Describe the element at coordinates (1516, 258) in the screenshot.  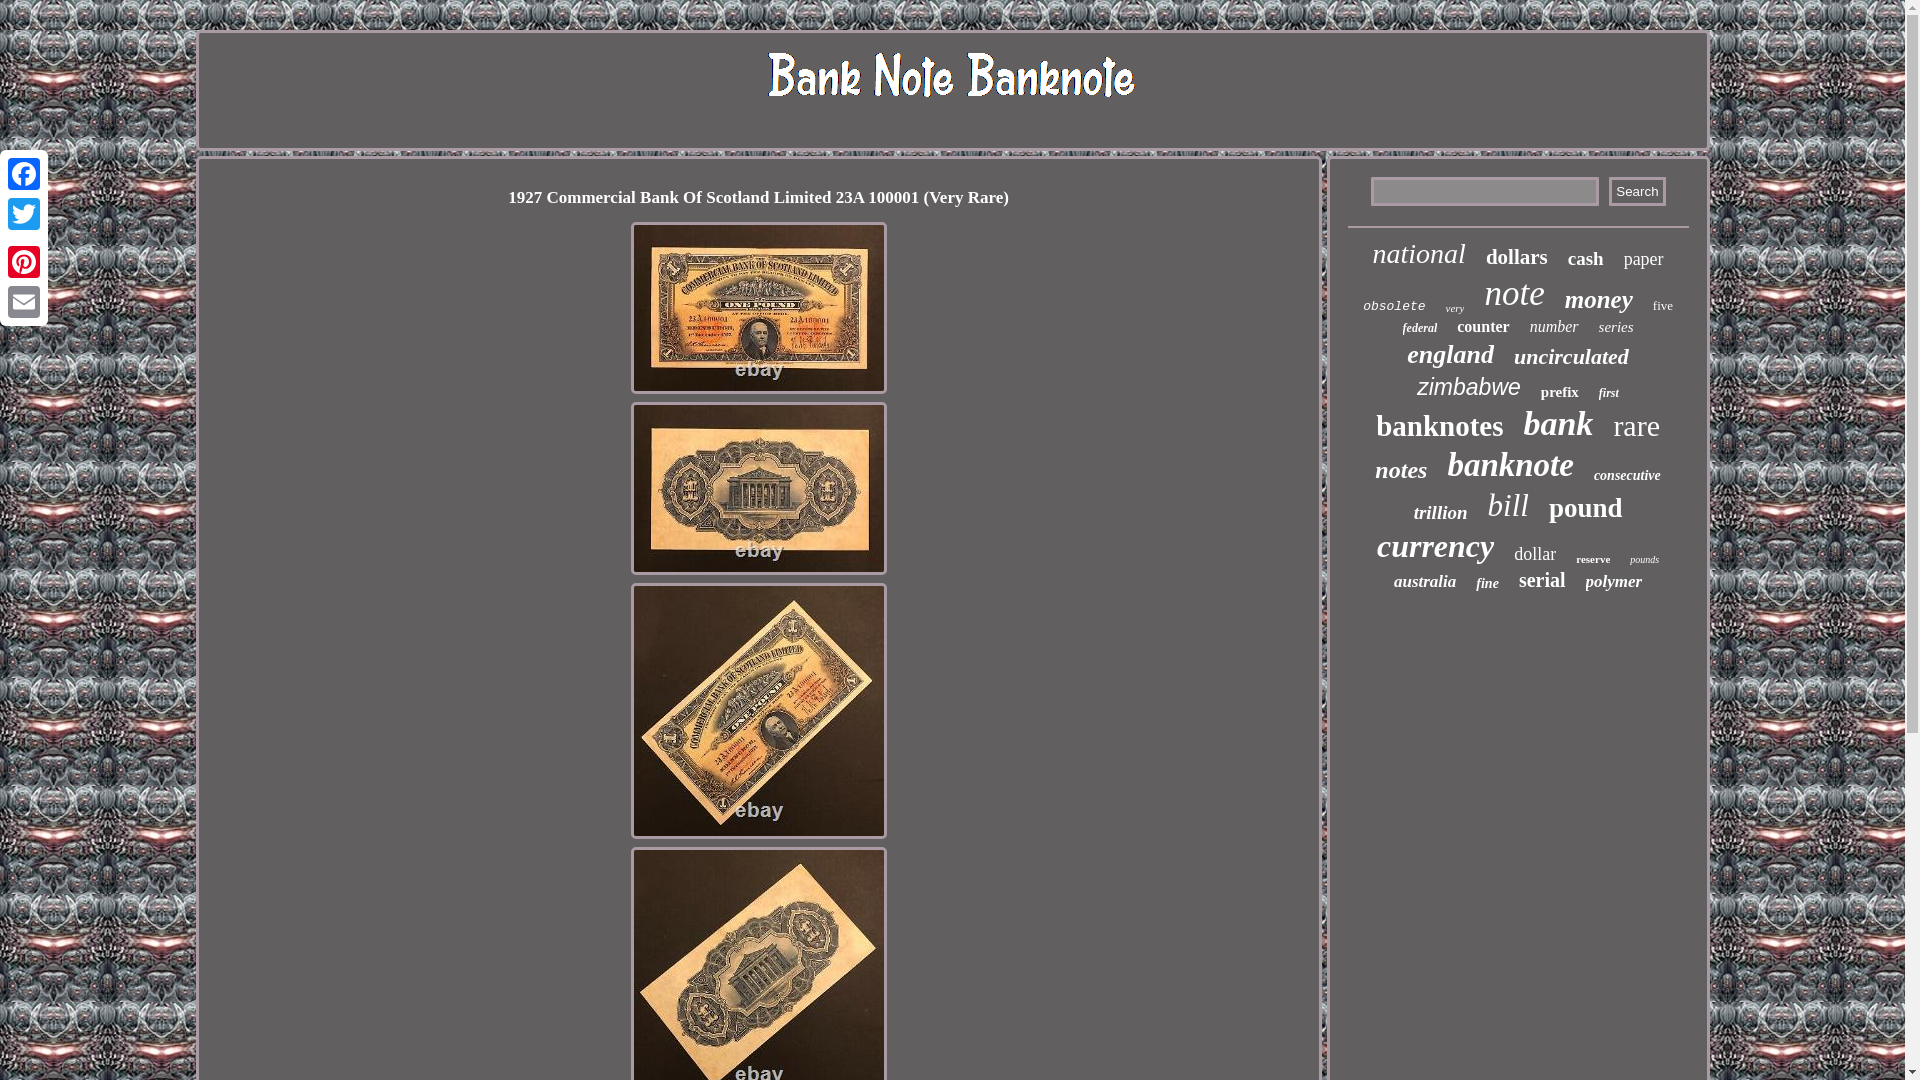
I see `dollars` at that location.